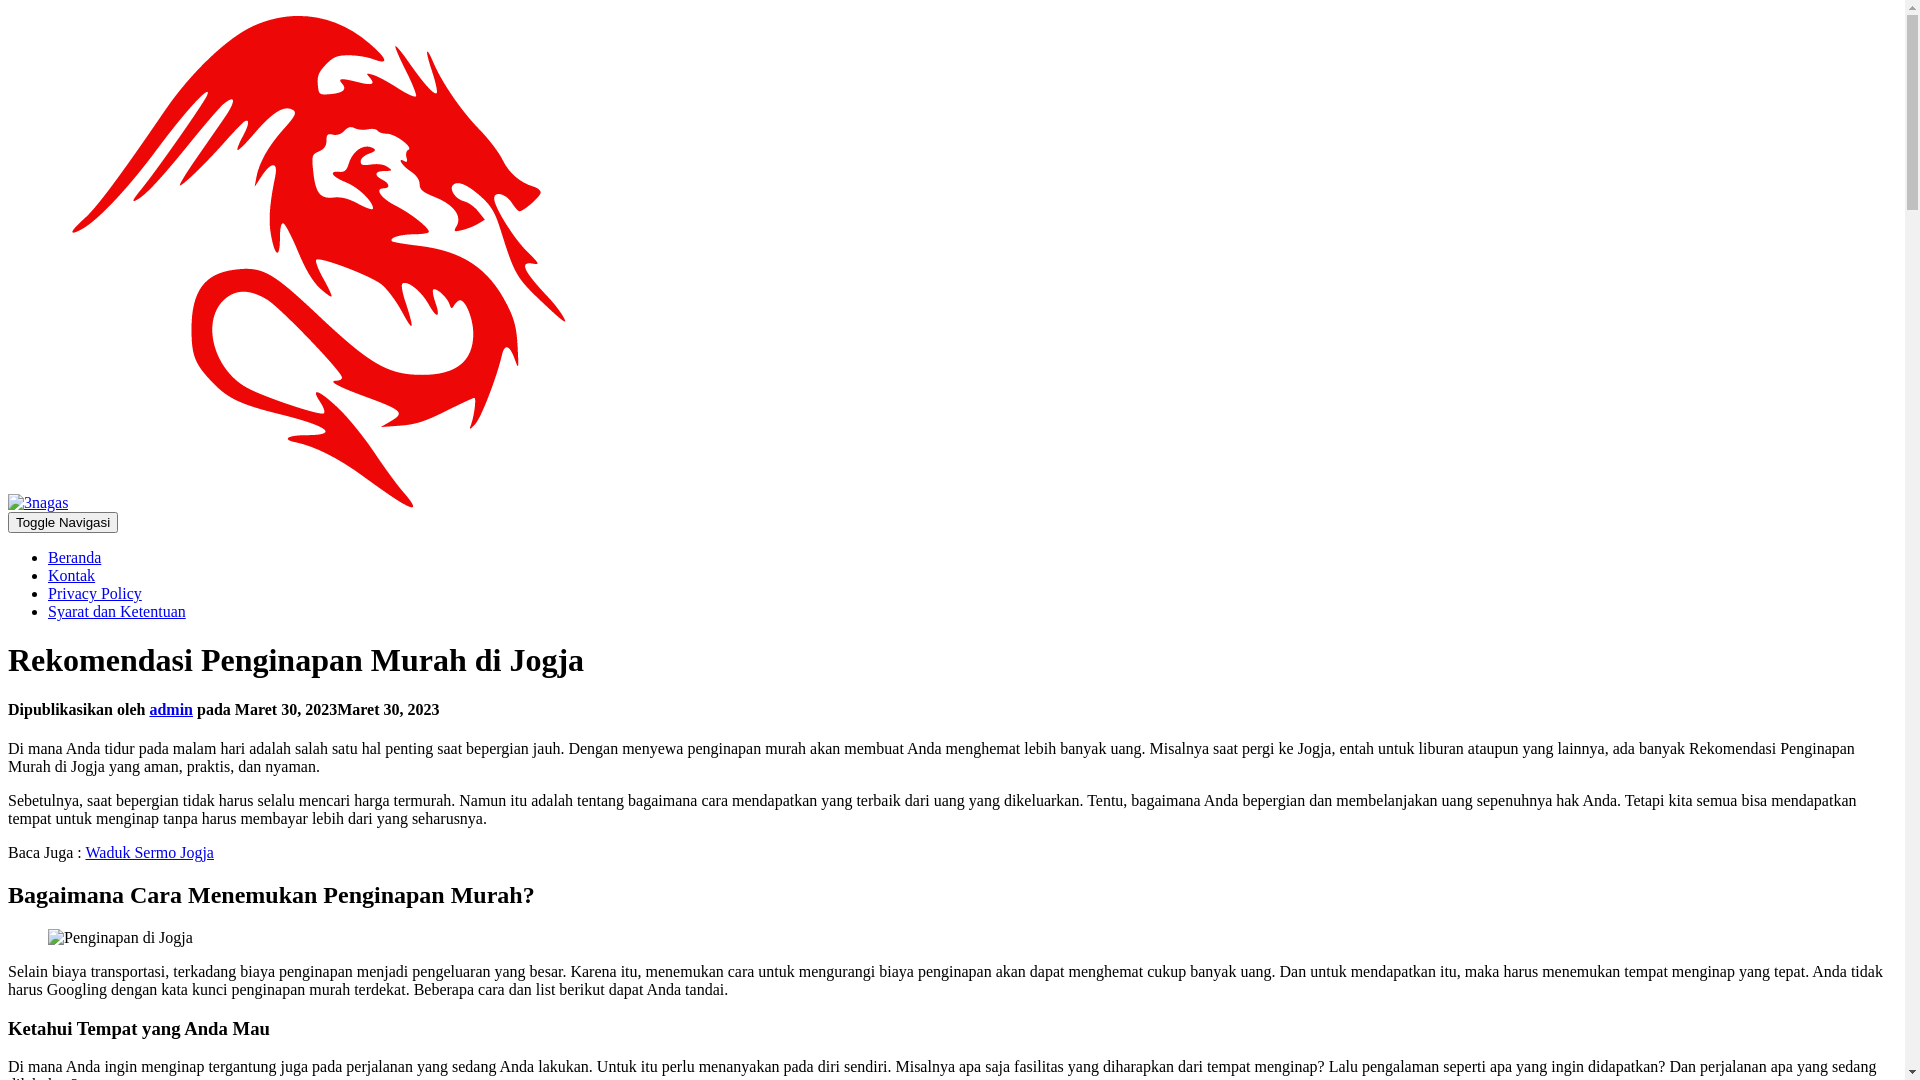 This screenshot has height=1080, width=1920. What do you see at coordinates (288, 502) in the screenshot?
I see `3nagas` at bounding box center [288, 502].